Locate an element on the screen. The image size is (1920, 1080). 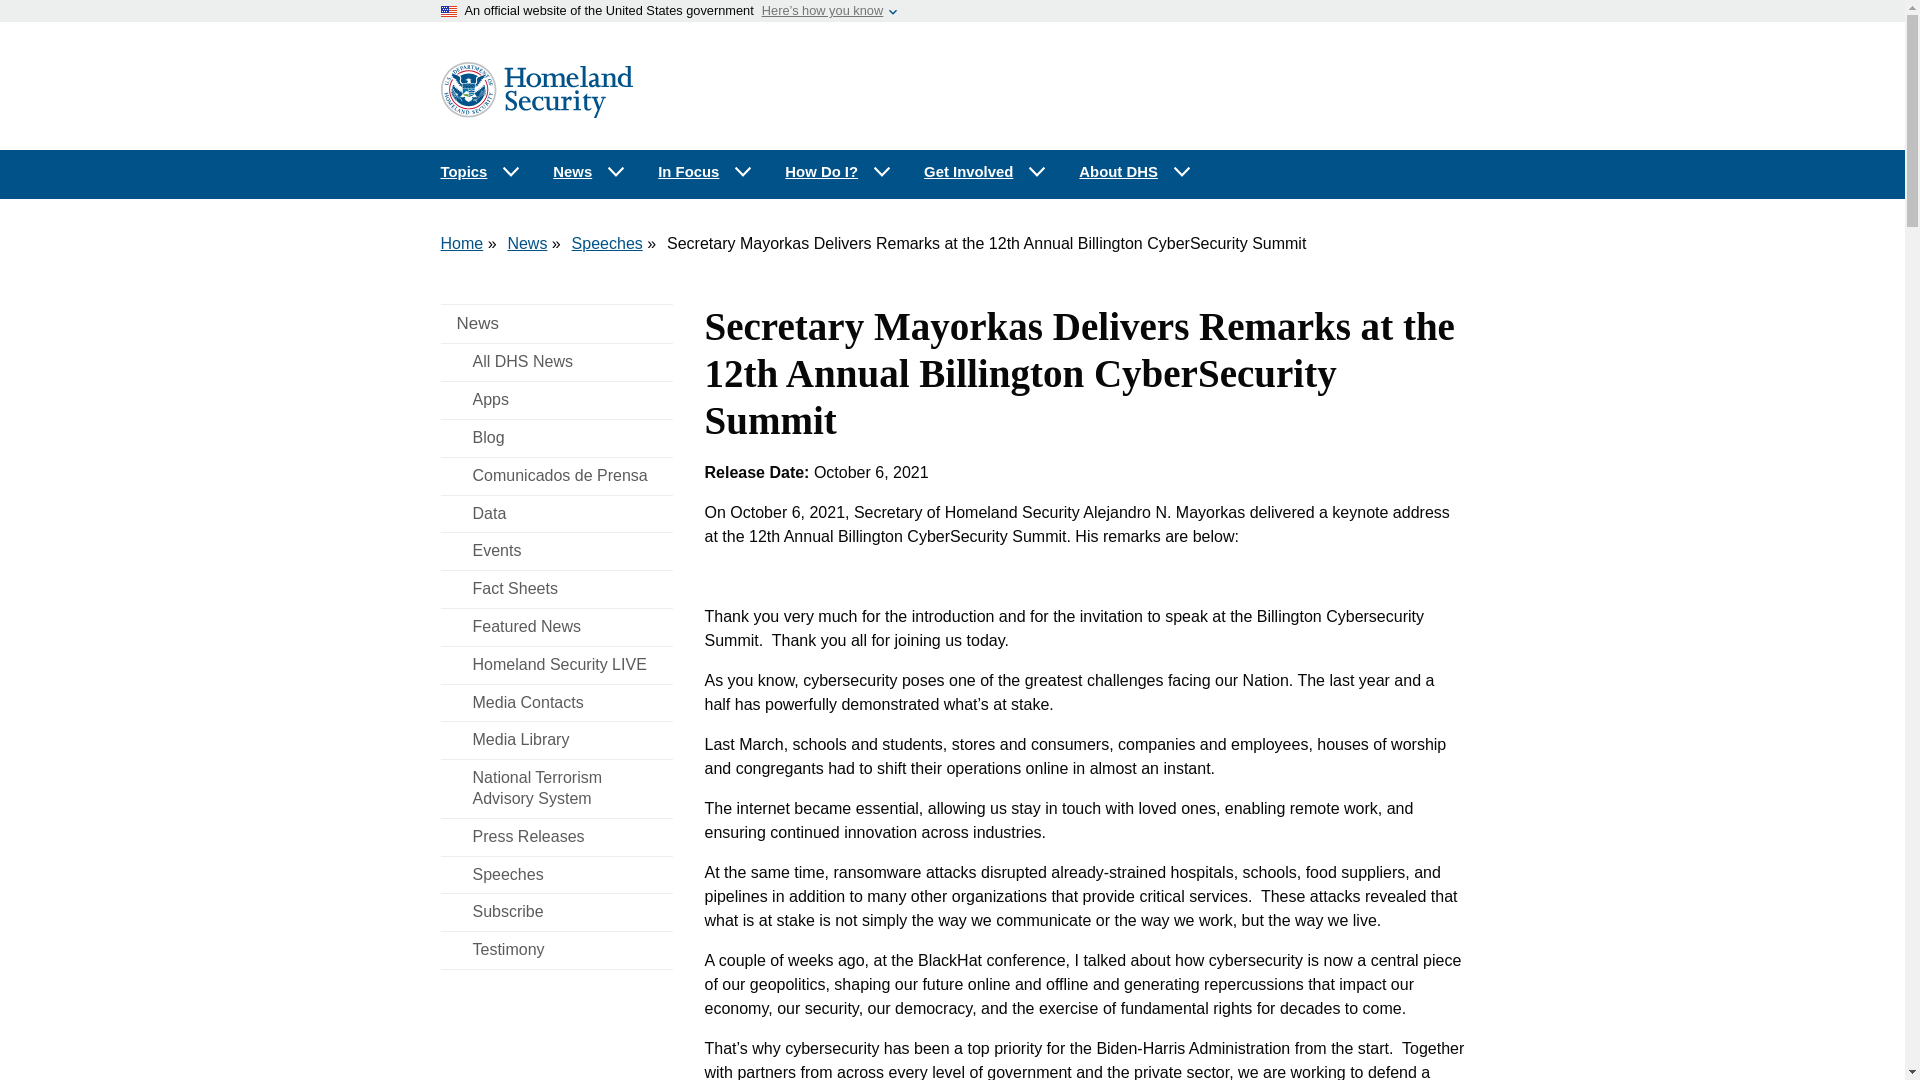
All DHS News is located at coordinates (556, 362).